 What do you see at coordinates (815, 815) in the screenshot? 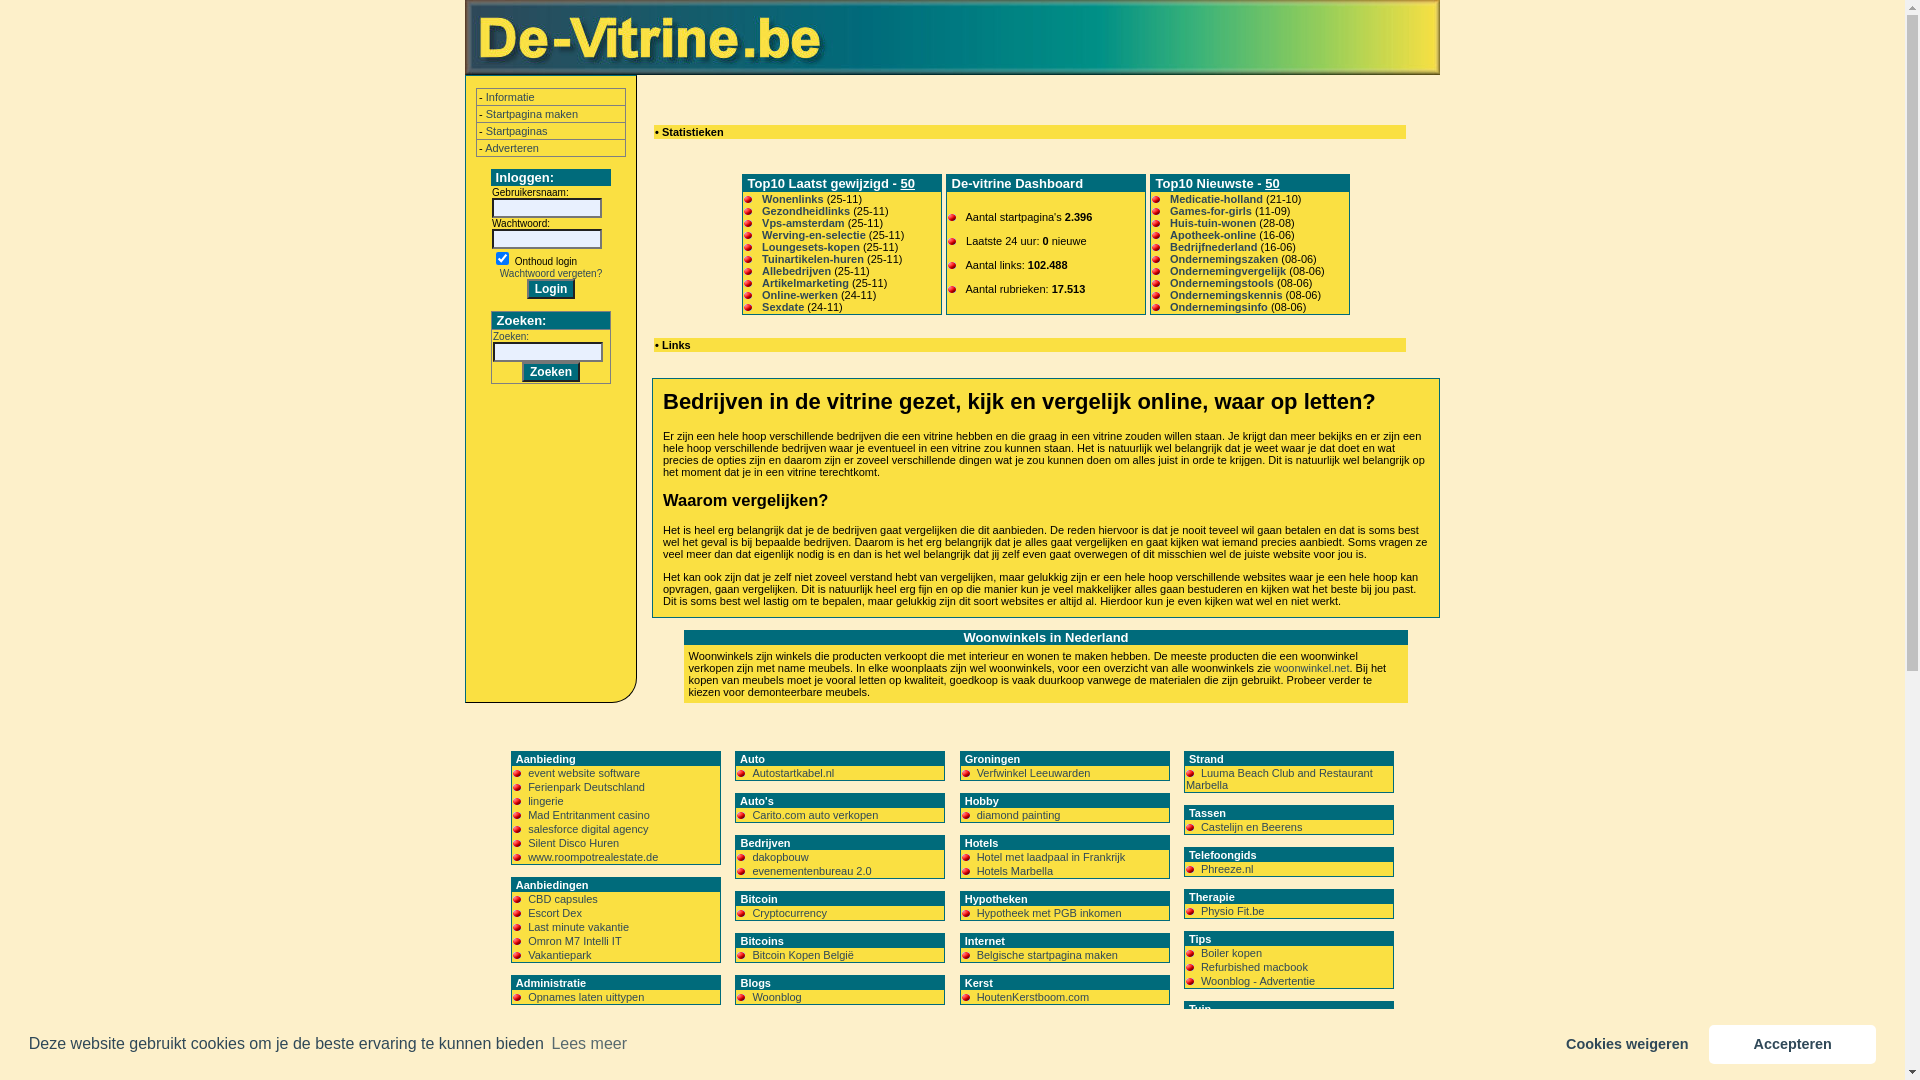
I see `Carito.com auto verkopen` at bounding box center [815, 815].